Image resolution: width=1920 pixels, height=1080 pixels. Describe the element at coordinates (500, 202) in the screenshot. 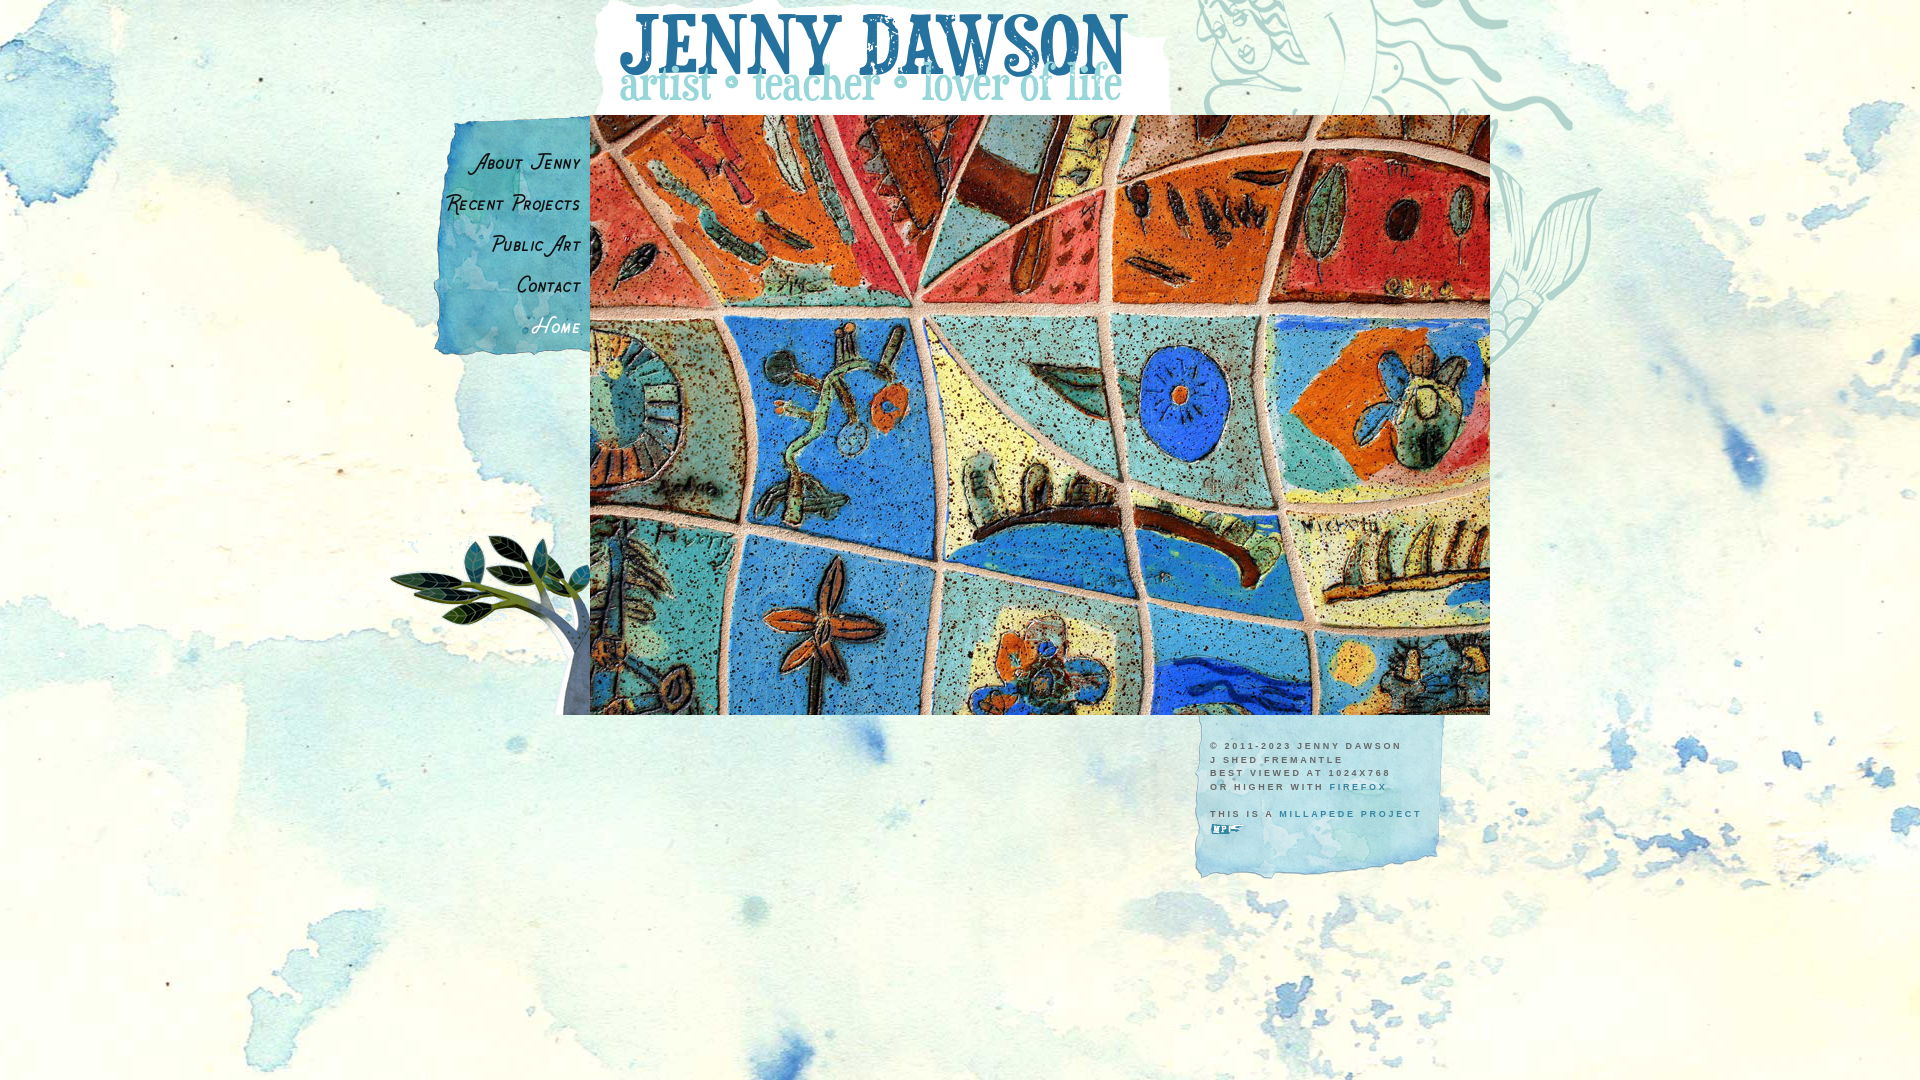

I see `Recent Projects` at that location.